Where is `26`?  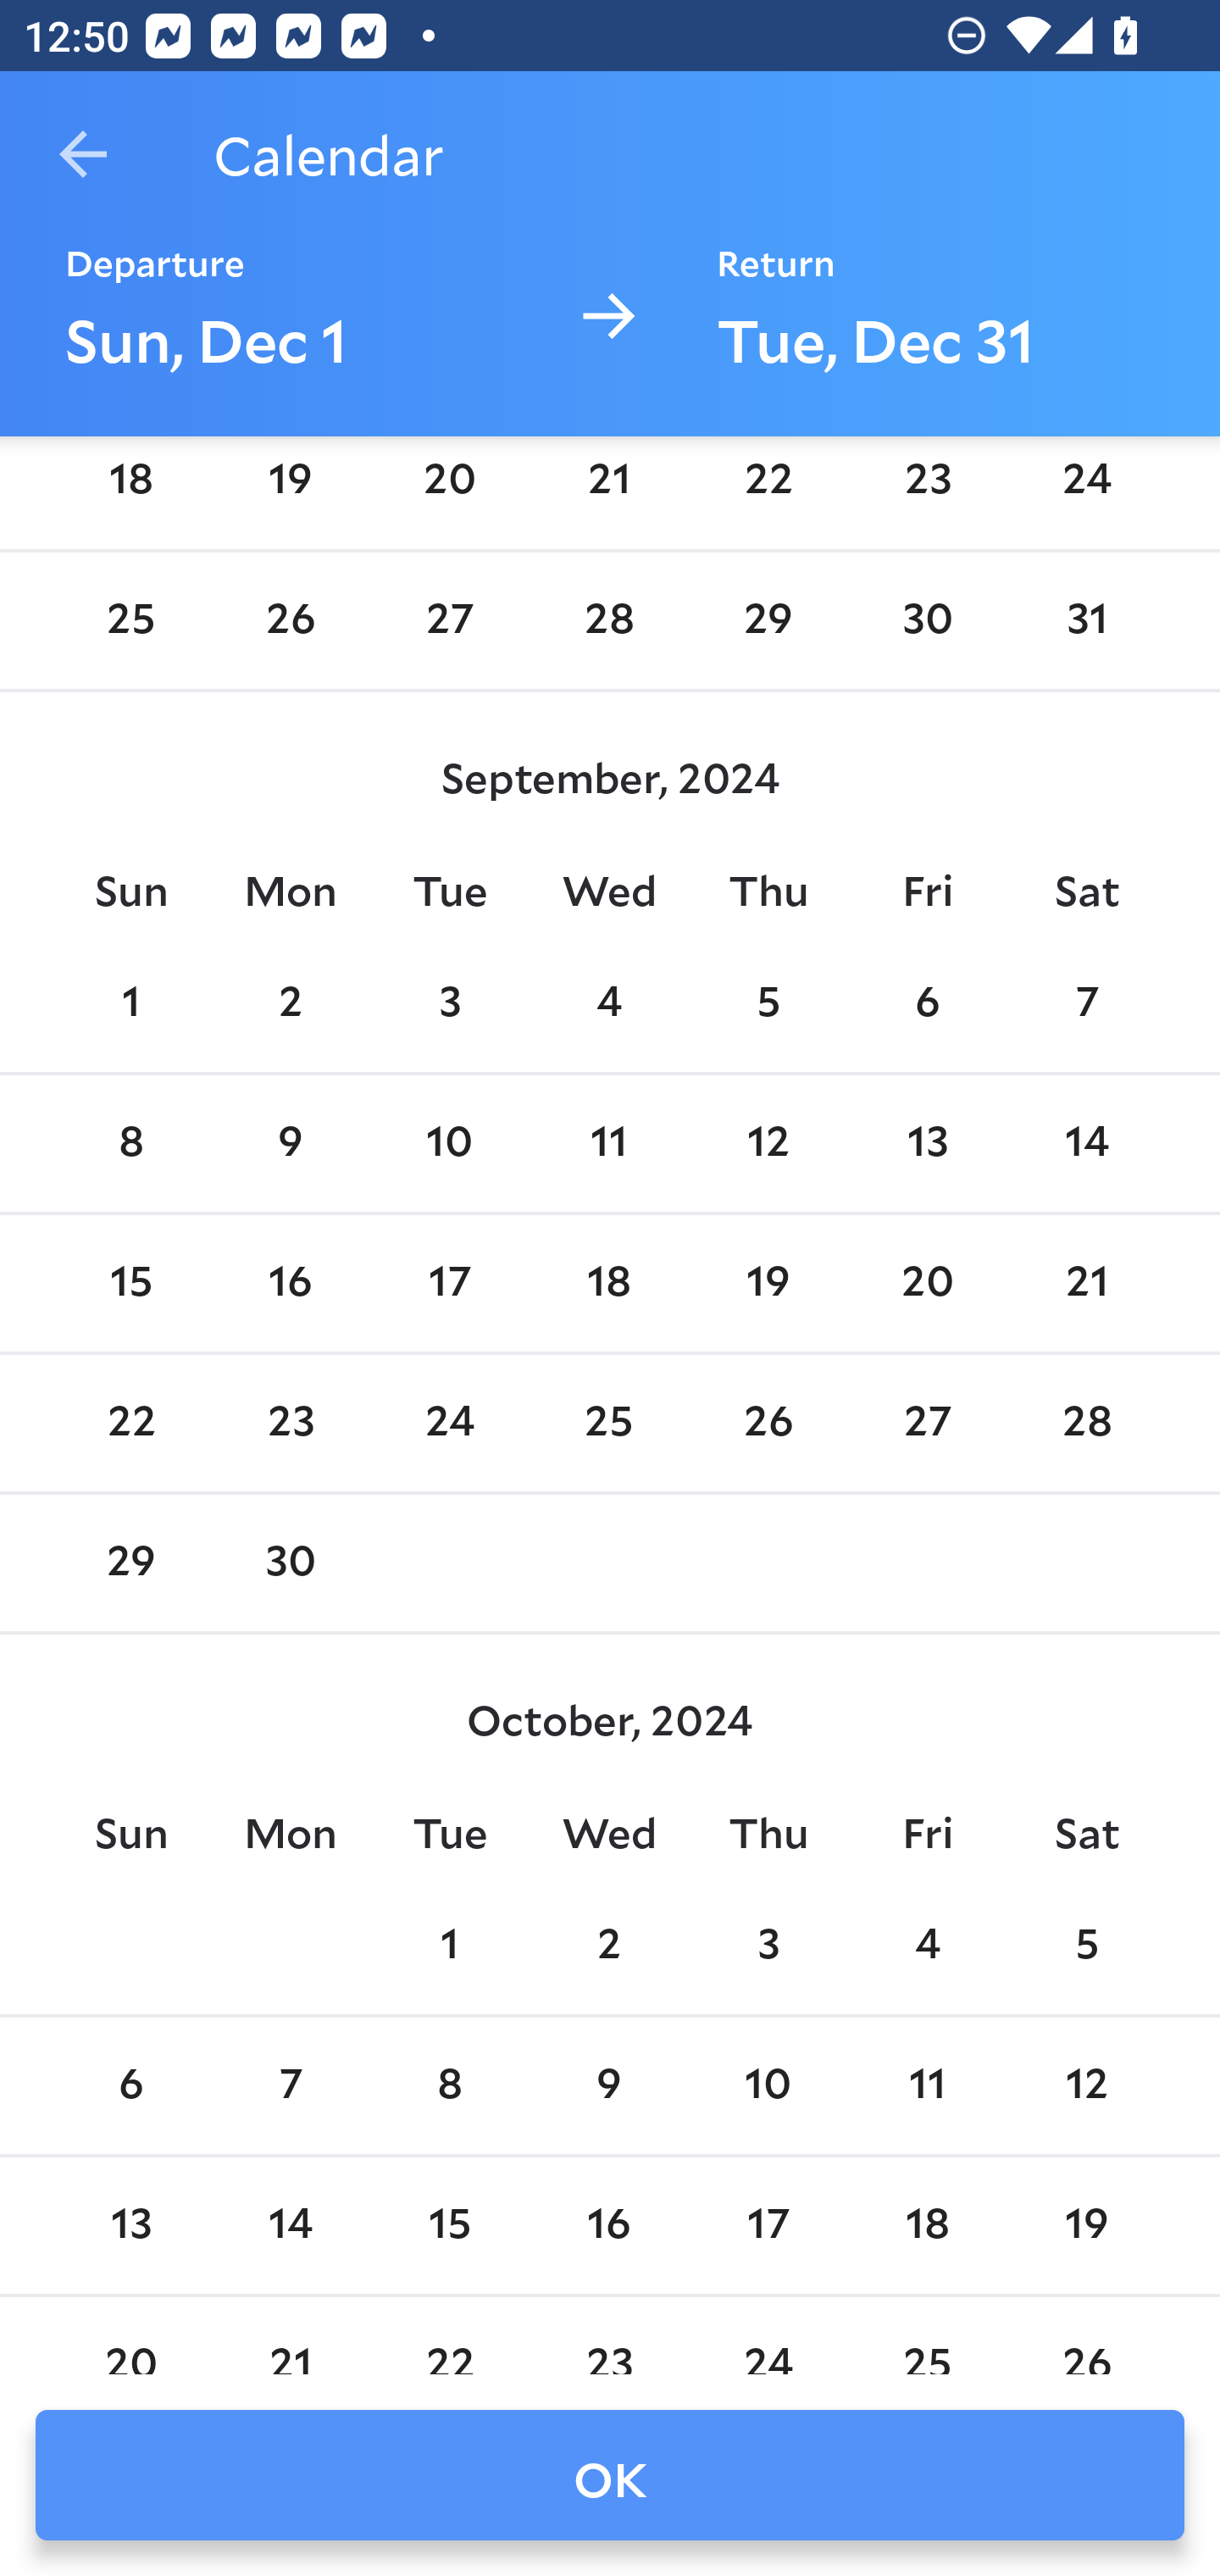 26 is located at coordinates (291, 620).